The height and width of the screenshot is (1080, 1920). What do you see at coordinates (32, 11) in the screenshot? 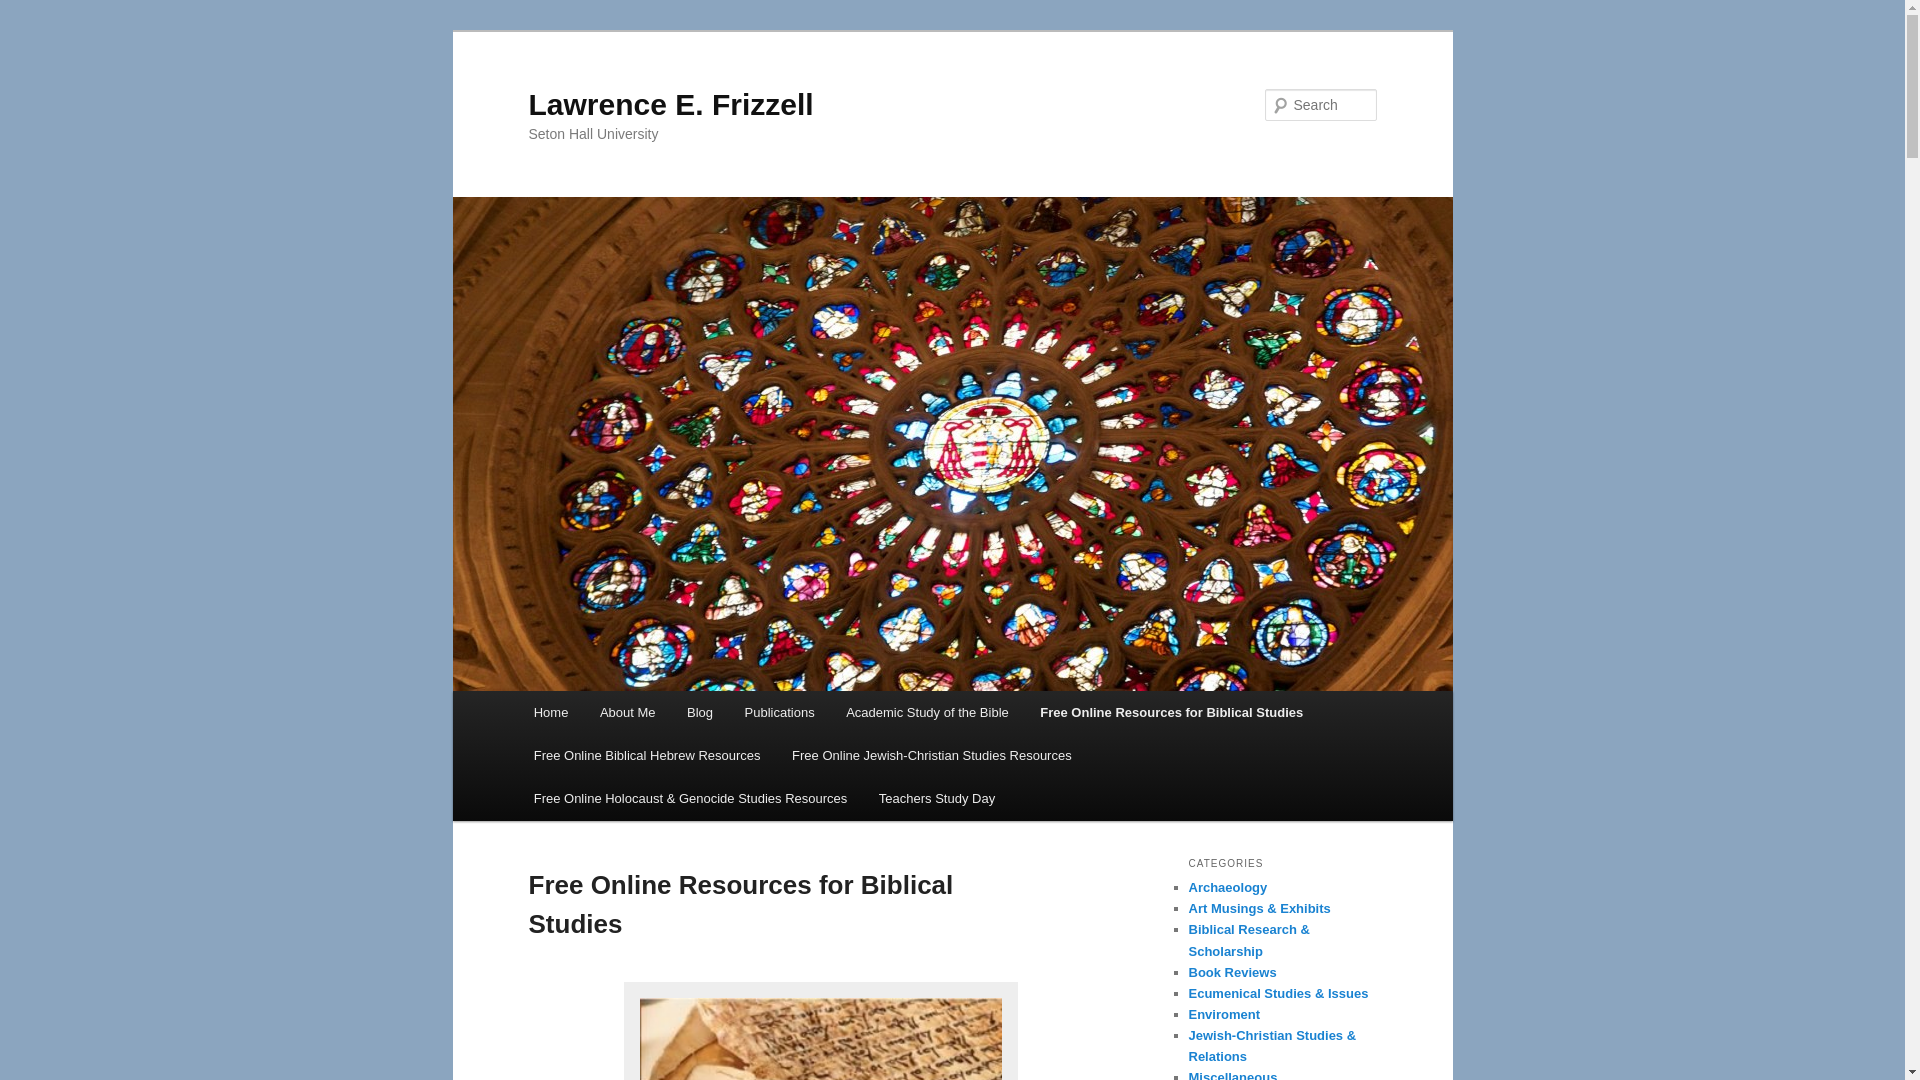
I see `Search` at bounding box center [32, 11].